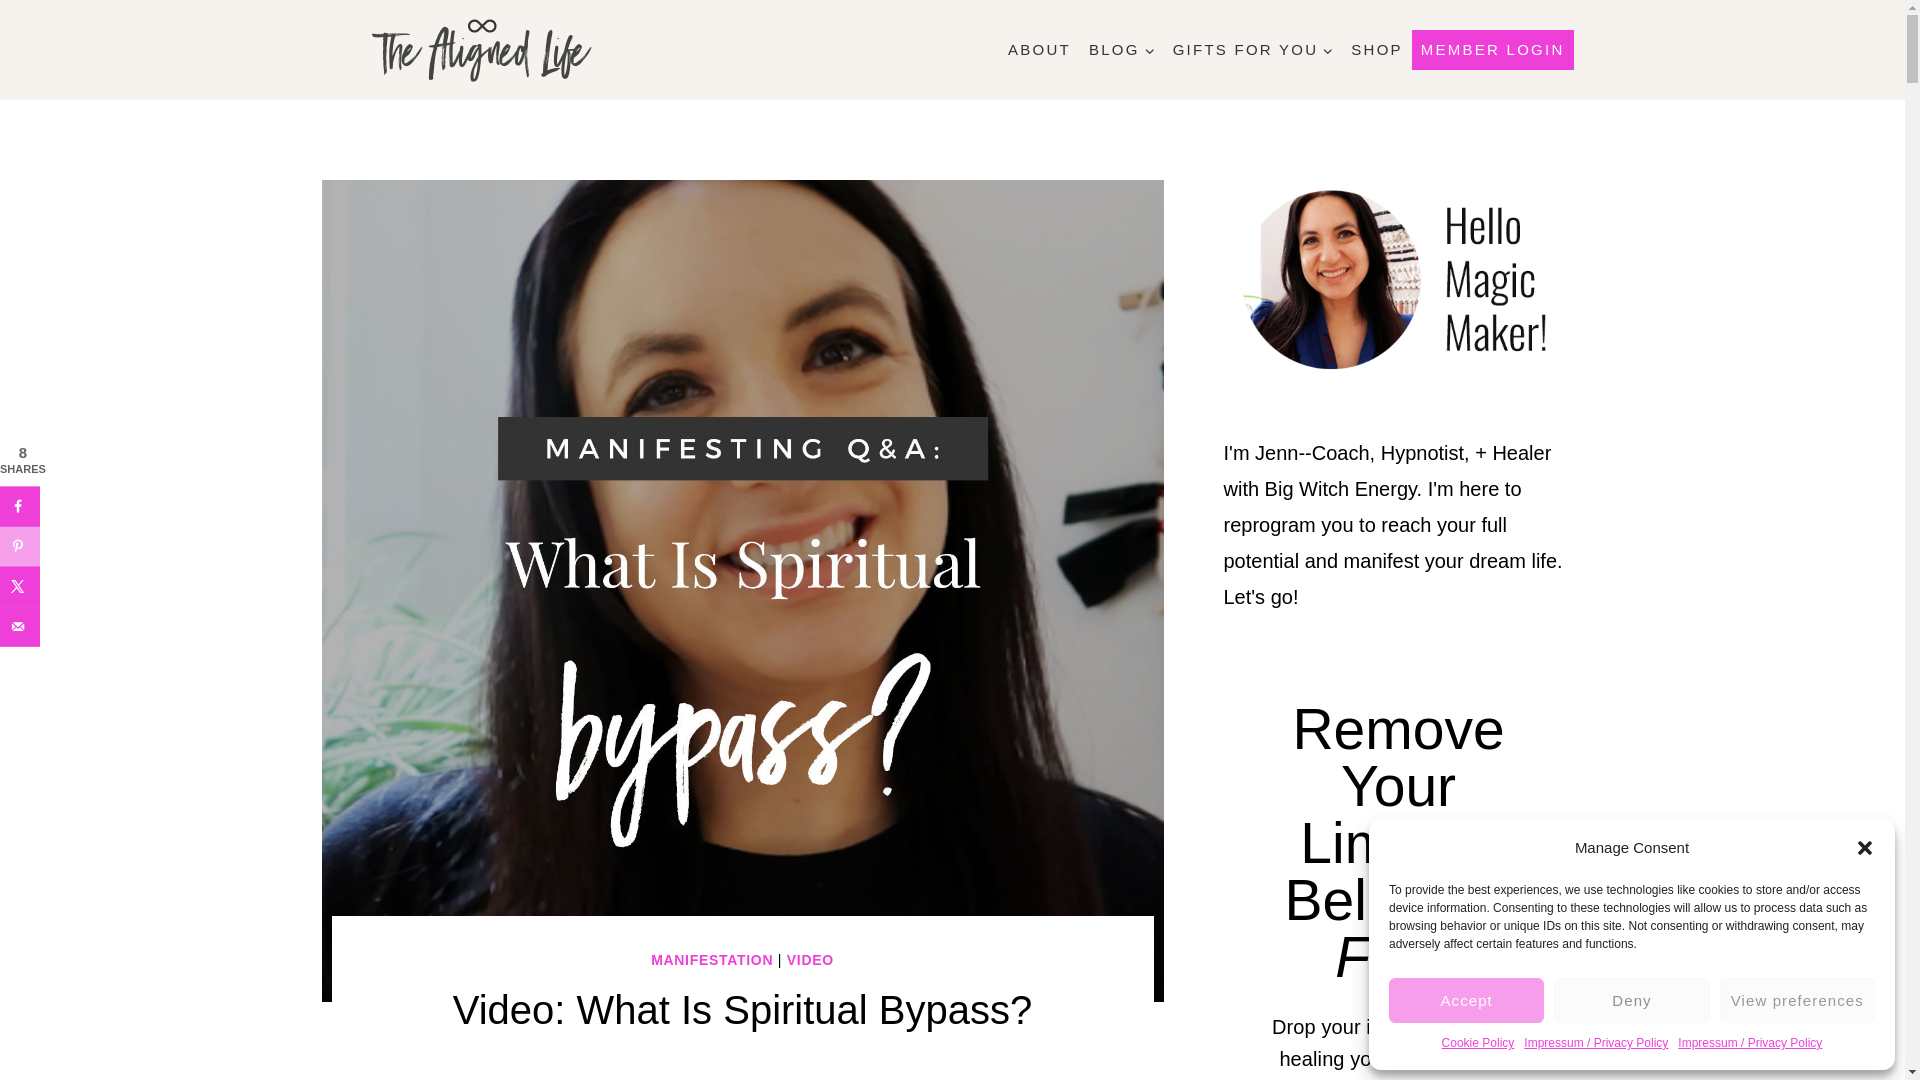 The height and width of the screenshot is (1080, 1920). Describe the element at coordinates (1478, 1044) in the screenshot. I see `Cookie Policy` at that location.